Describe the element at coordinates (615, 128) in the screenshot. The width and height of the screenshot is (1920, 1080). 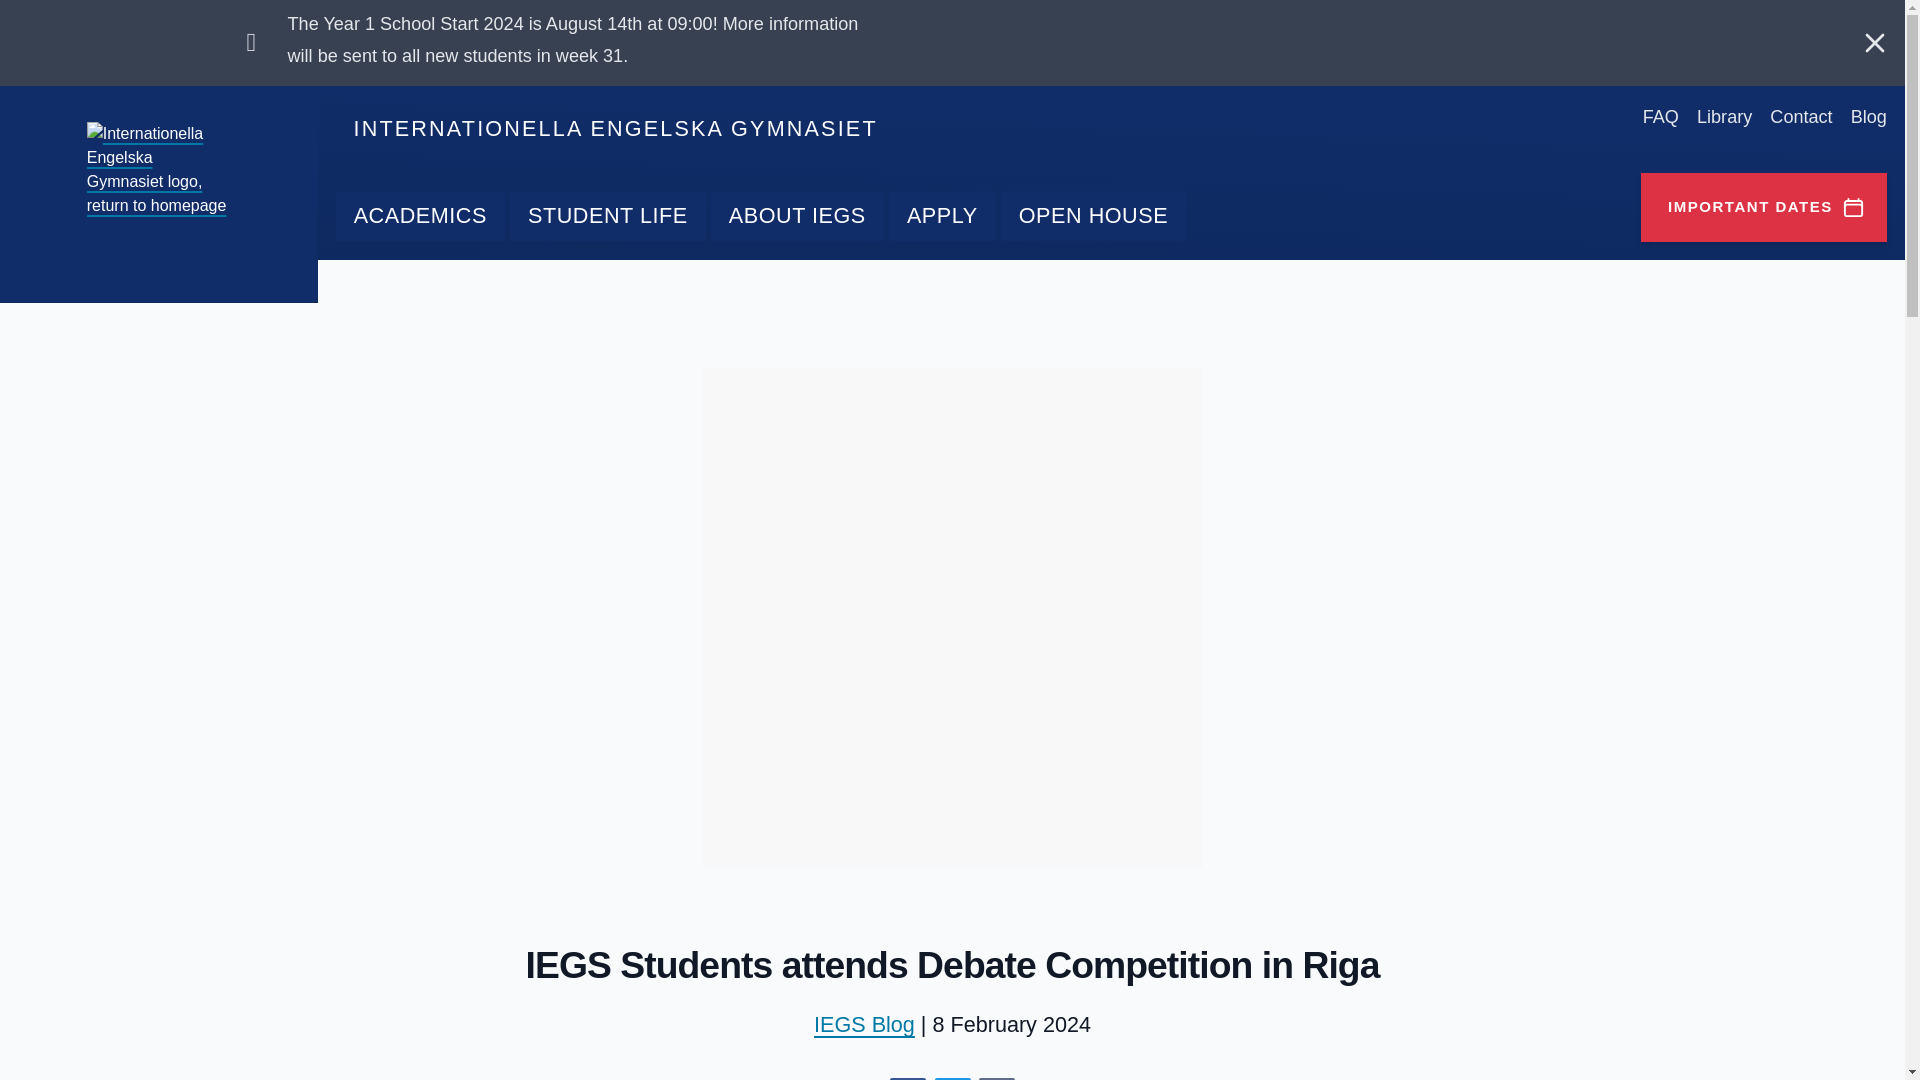
I see `INTERNATIONELLA ENGELSKA GYMNASIET` at that location.